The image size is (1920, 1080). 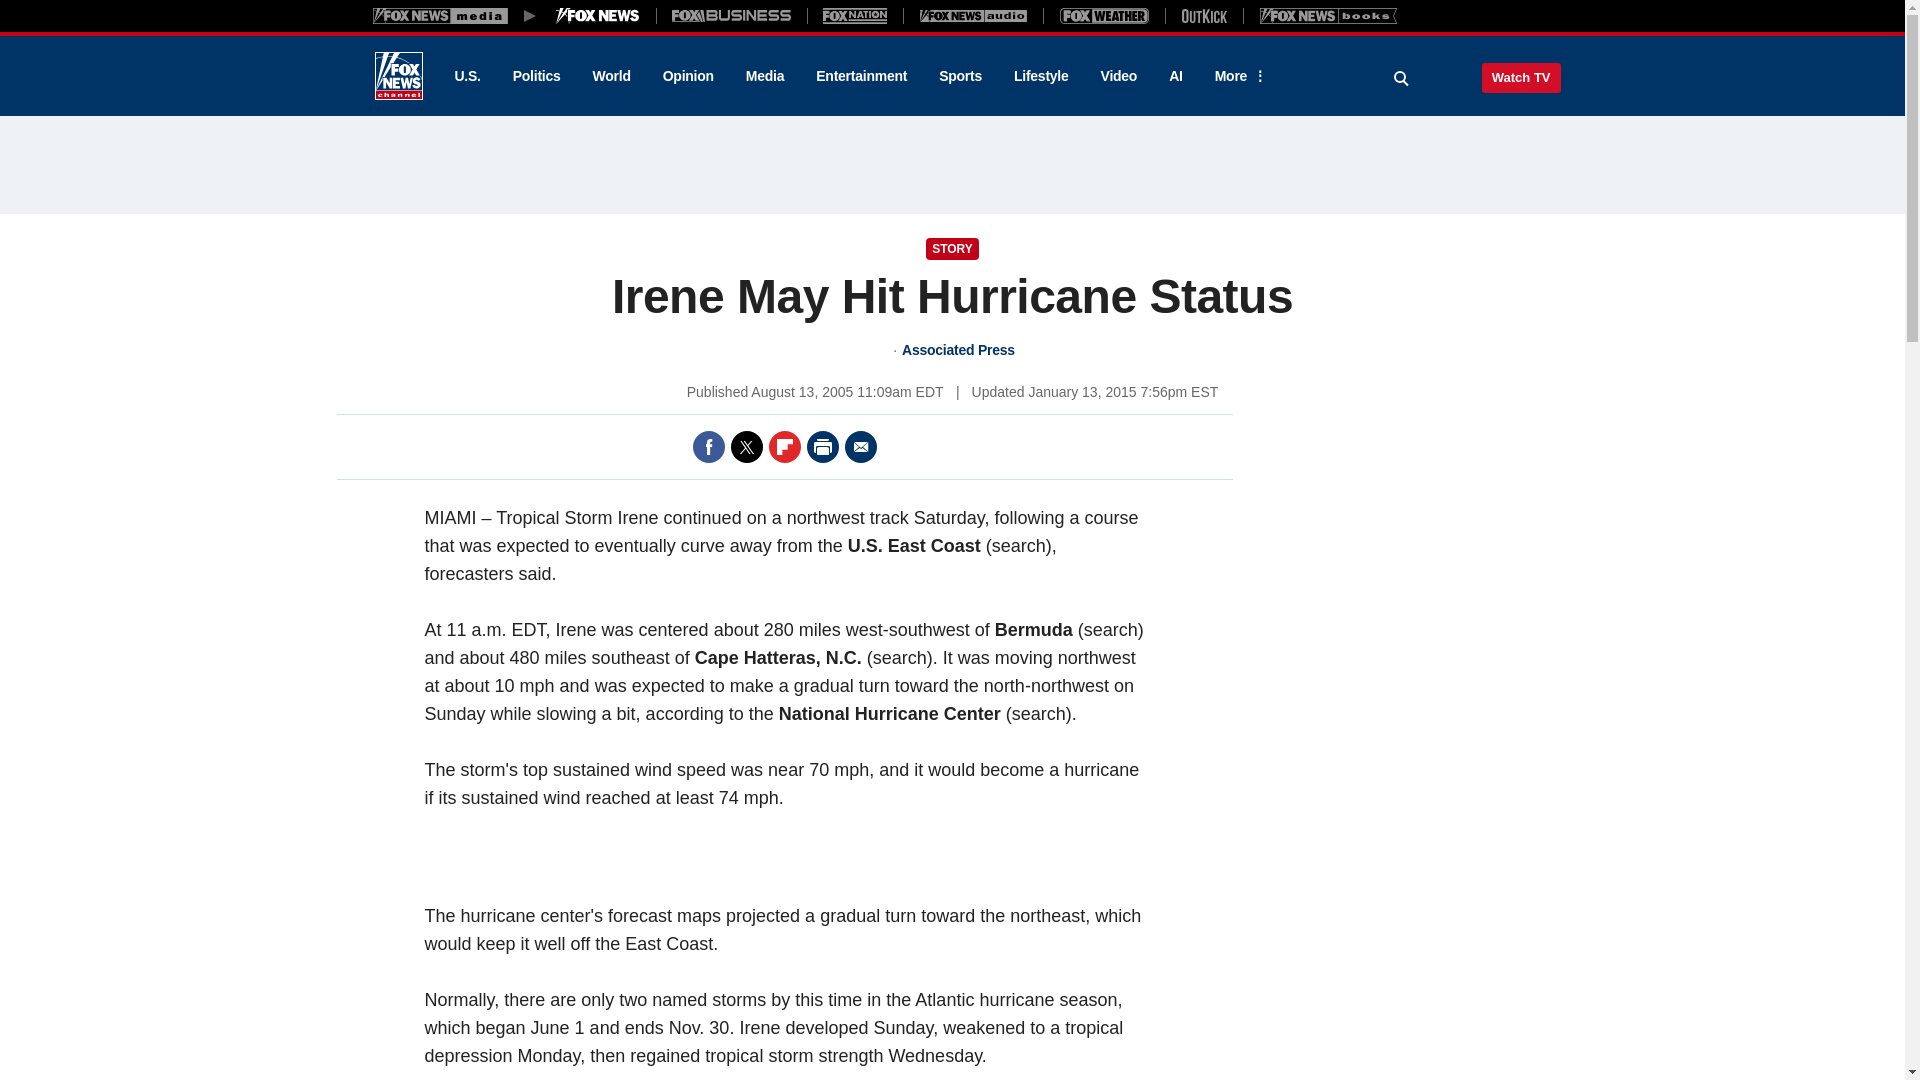 What do you see at coordinates (1118, 76) in the screenshot?
I see `Video` at bounding box center [1118, 76].